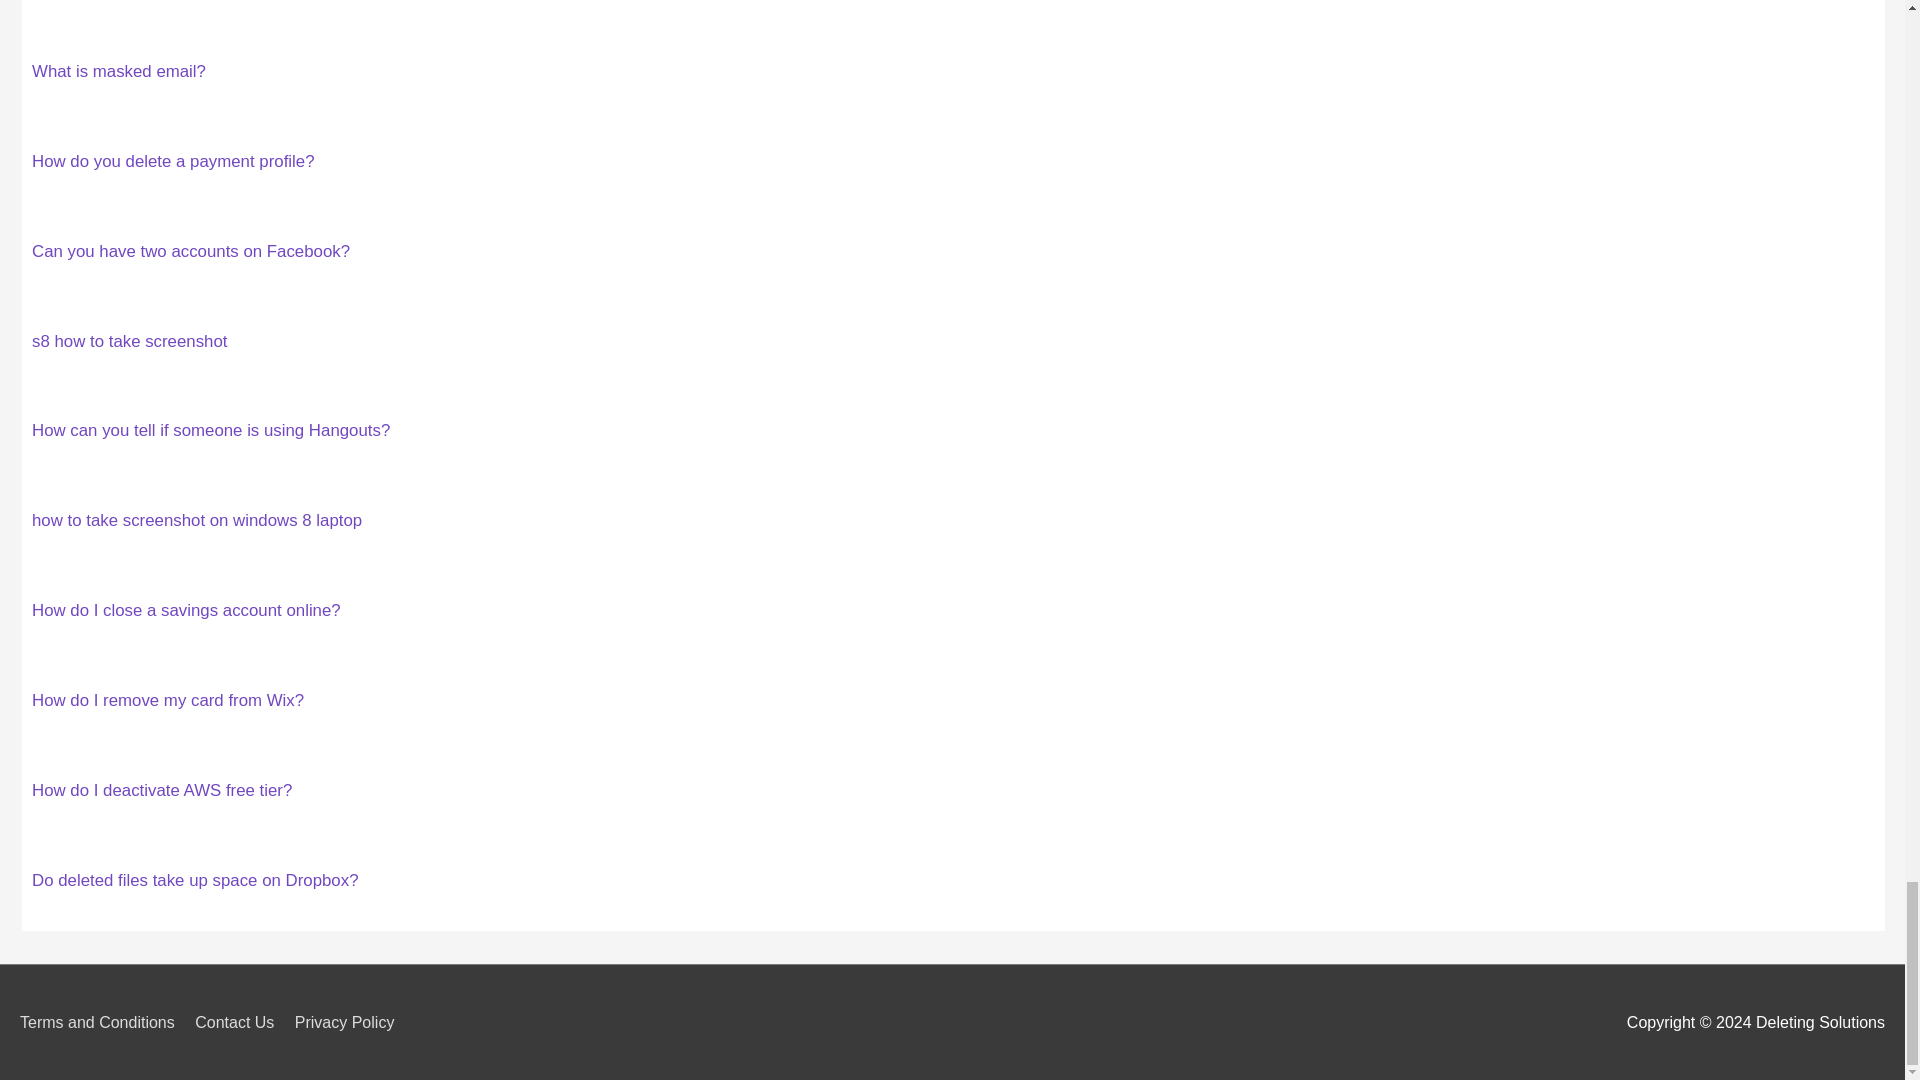 Image resolution: width=1920 pixels, height=1080 pixels. What do you see at coordinates (196, 880) in the screenshot?
I see `Do deleted files take up space on Dropbox?` at bounding box center [196, 880].